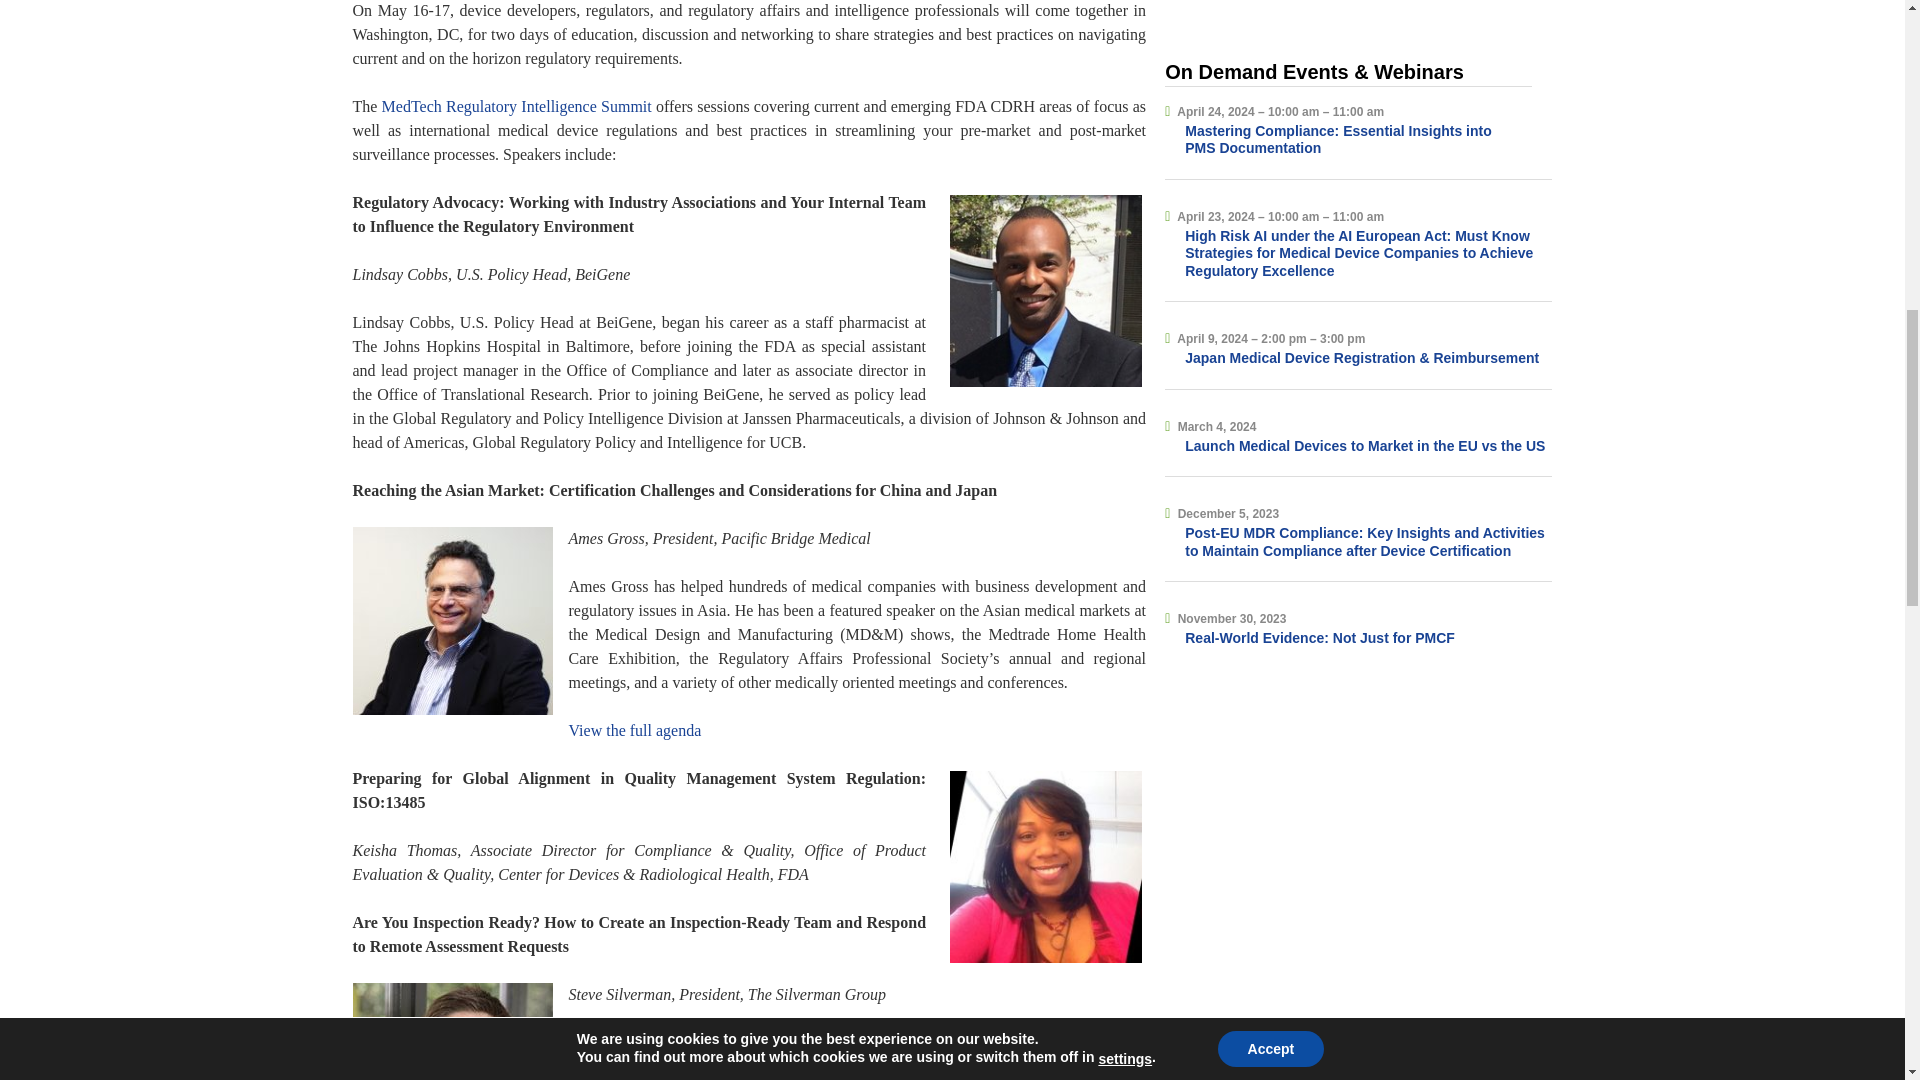 The width and height of the screenshot is (1920, 1080). Describe the element at coordinates (517, 106) in the screenshot. I see `MedTech Regulatory Intelligence Summit` at that location.